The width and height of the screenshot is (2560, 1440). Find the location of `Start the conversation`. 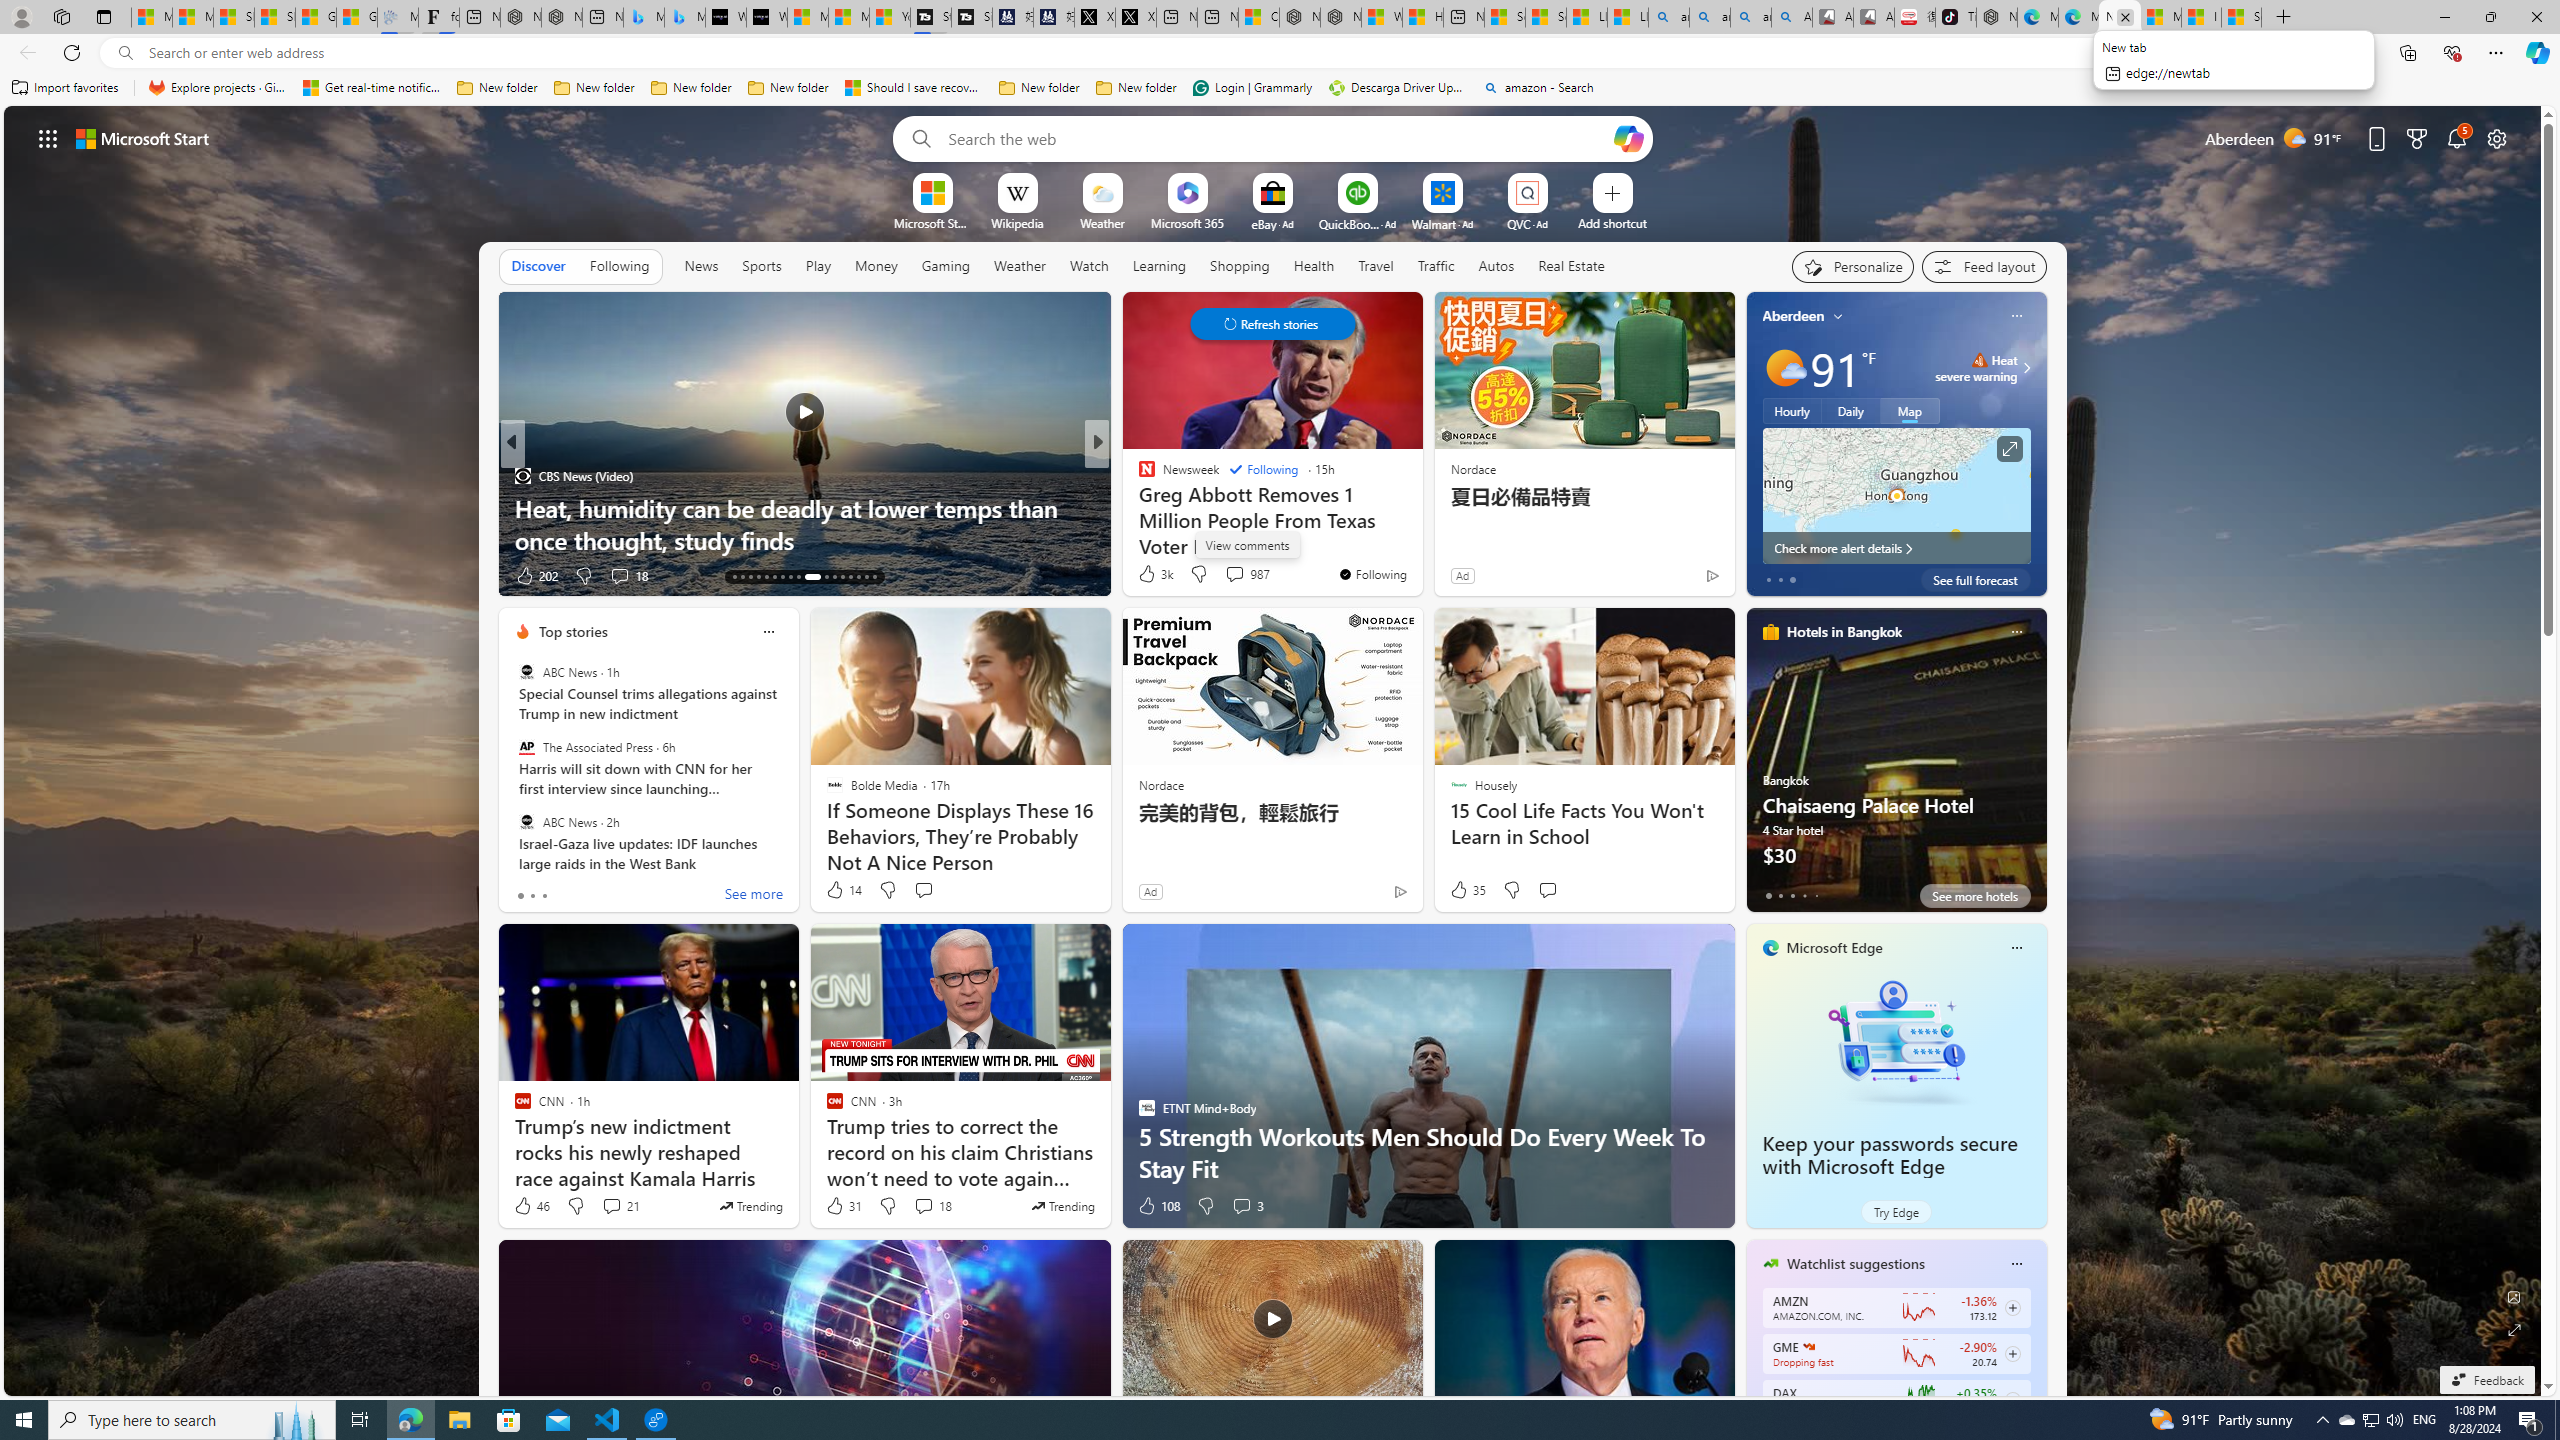

Start the conversation is located at coordinates (1547, 890).